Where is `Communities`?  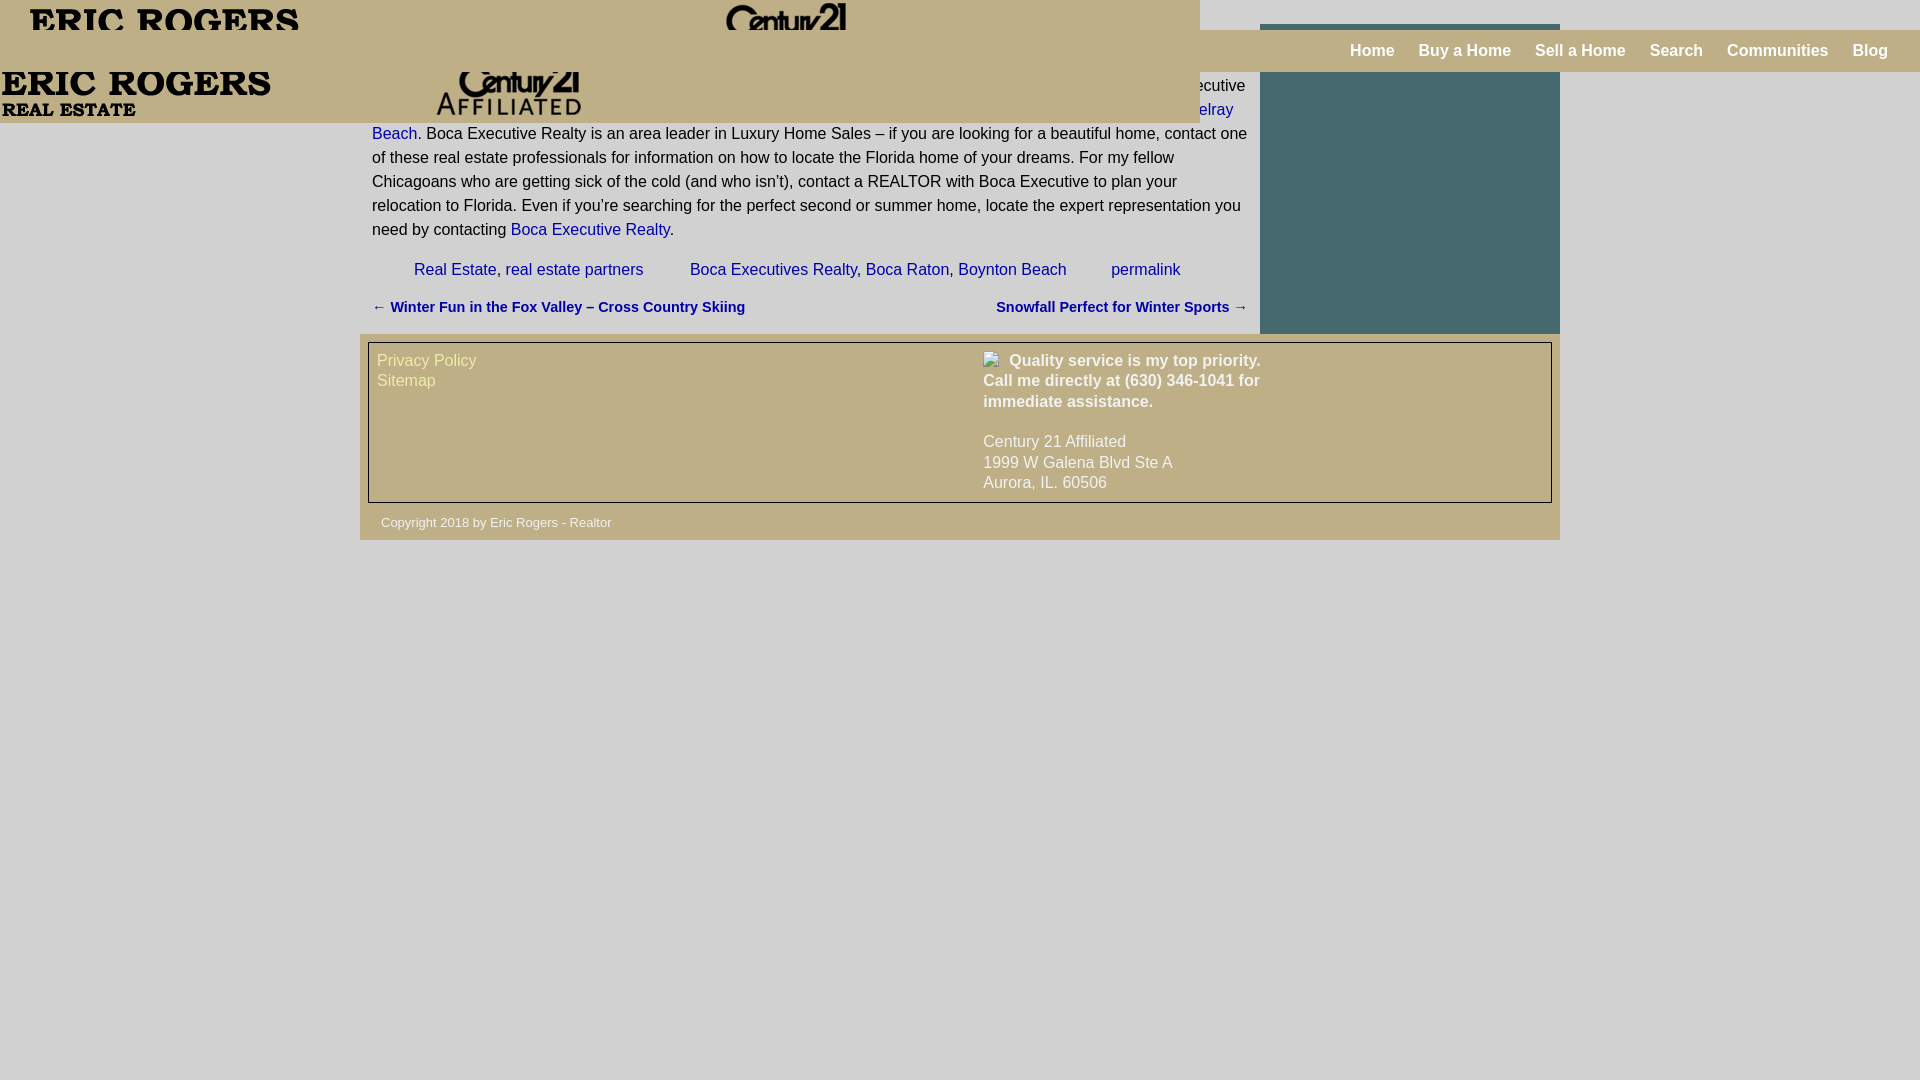
Communities is located at coordinates (1776, 50).